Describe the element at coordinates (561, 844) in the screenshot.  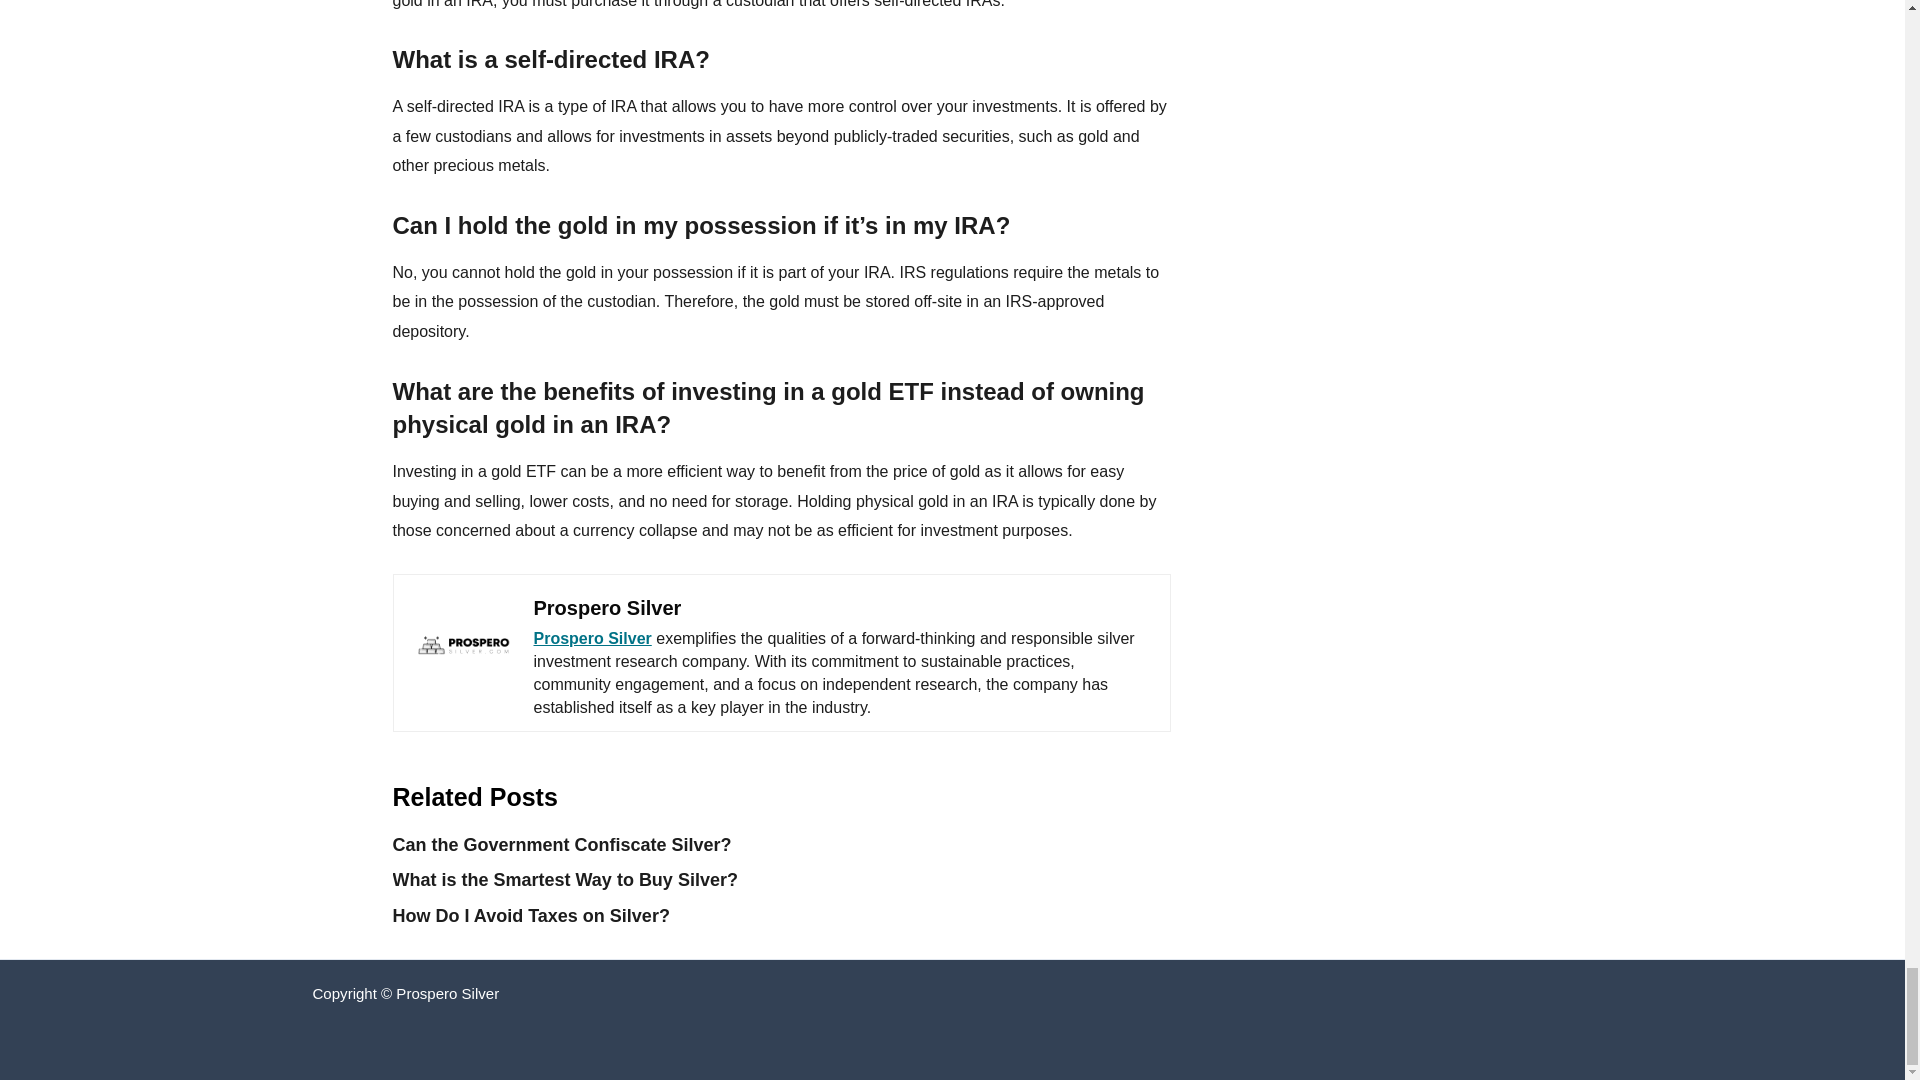
I see `Can the Government Confiscate Silver?` at that location.